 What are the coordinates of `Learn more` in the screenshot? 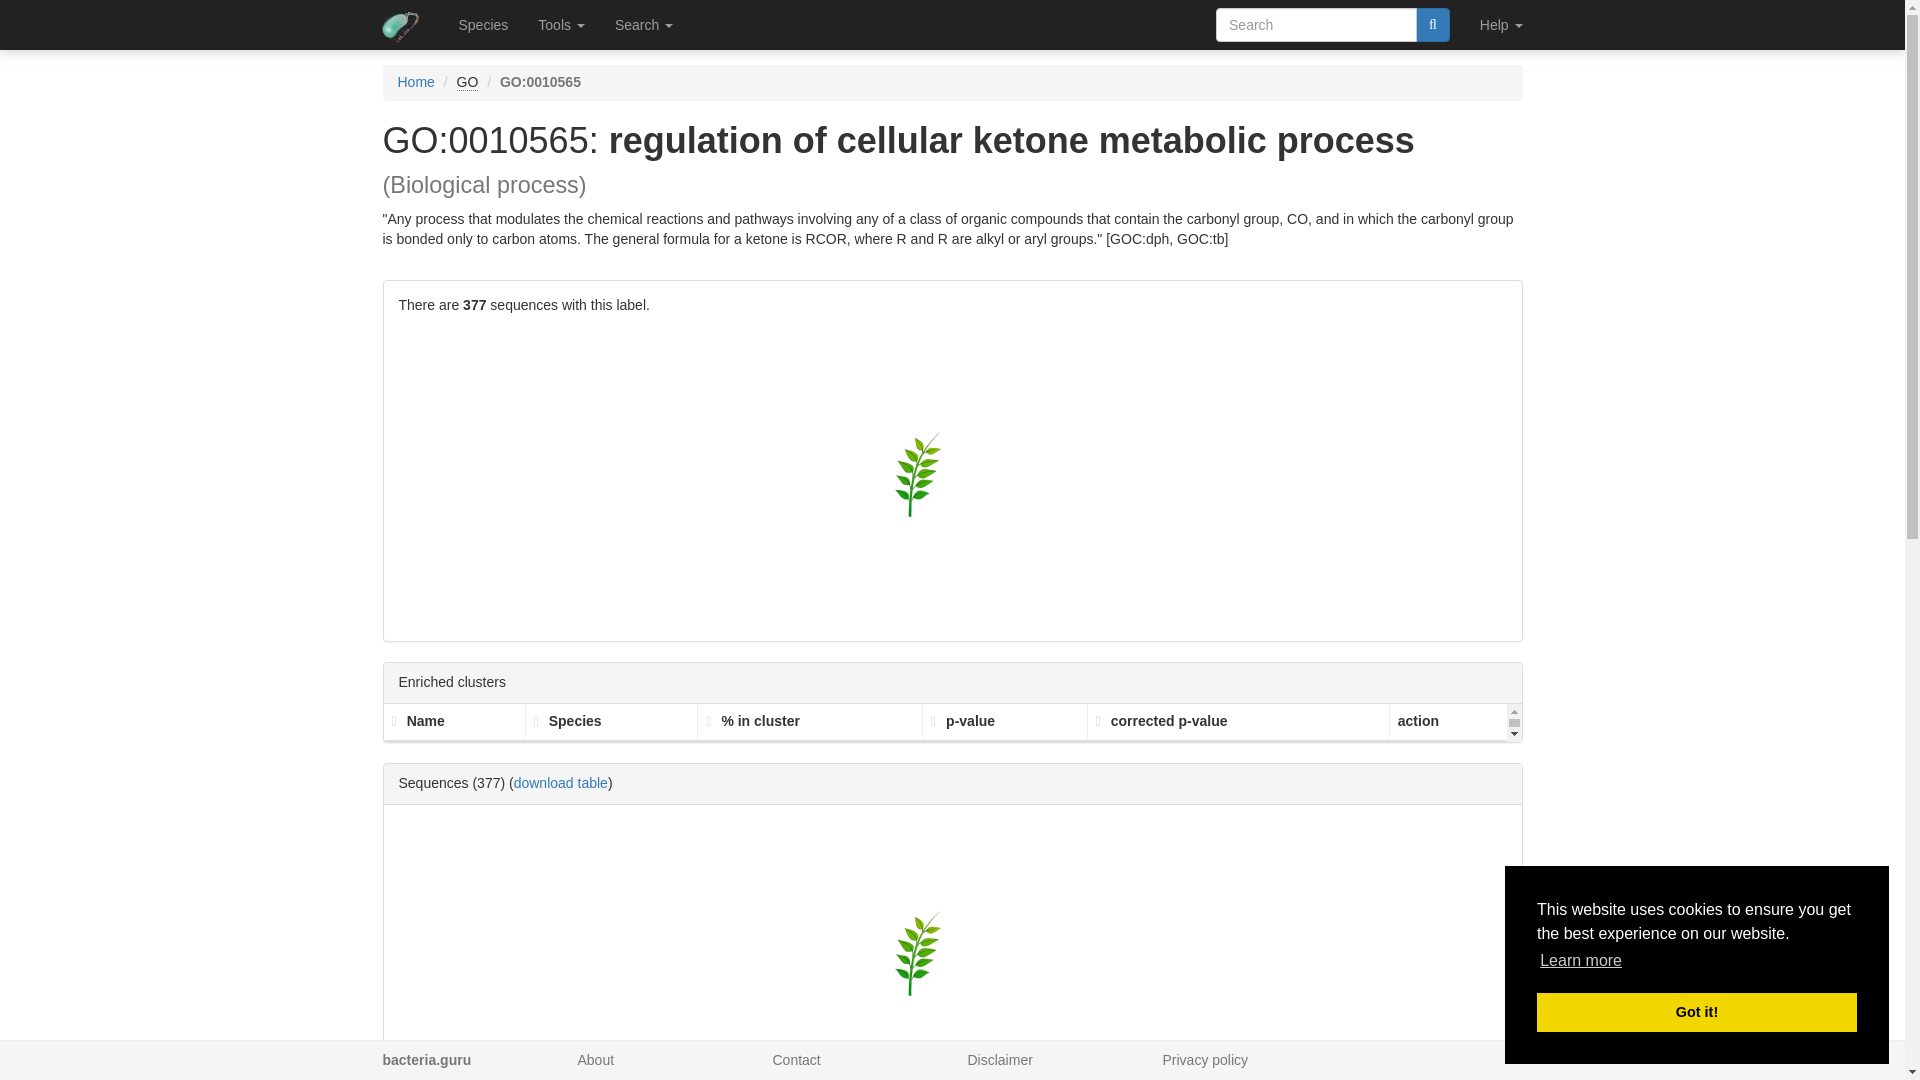 It's located at (1580, 961).